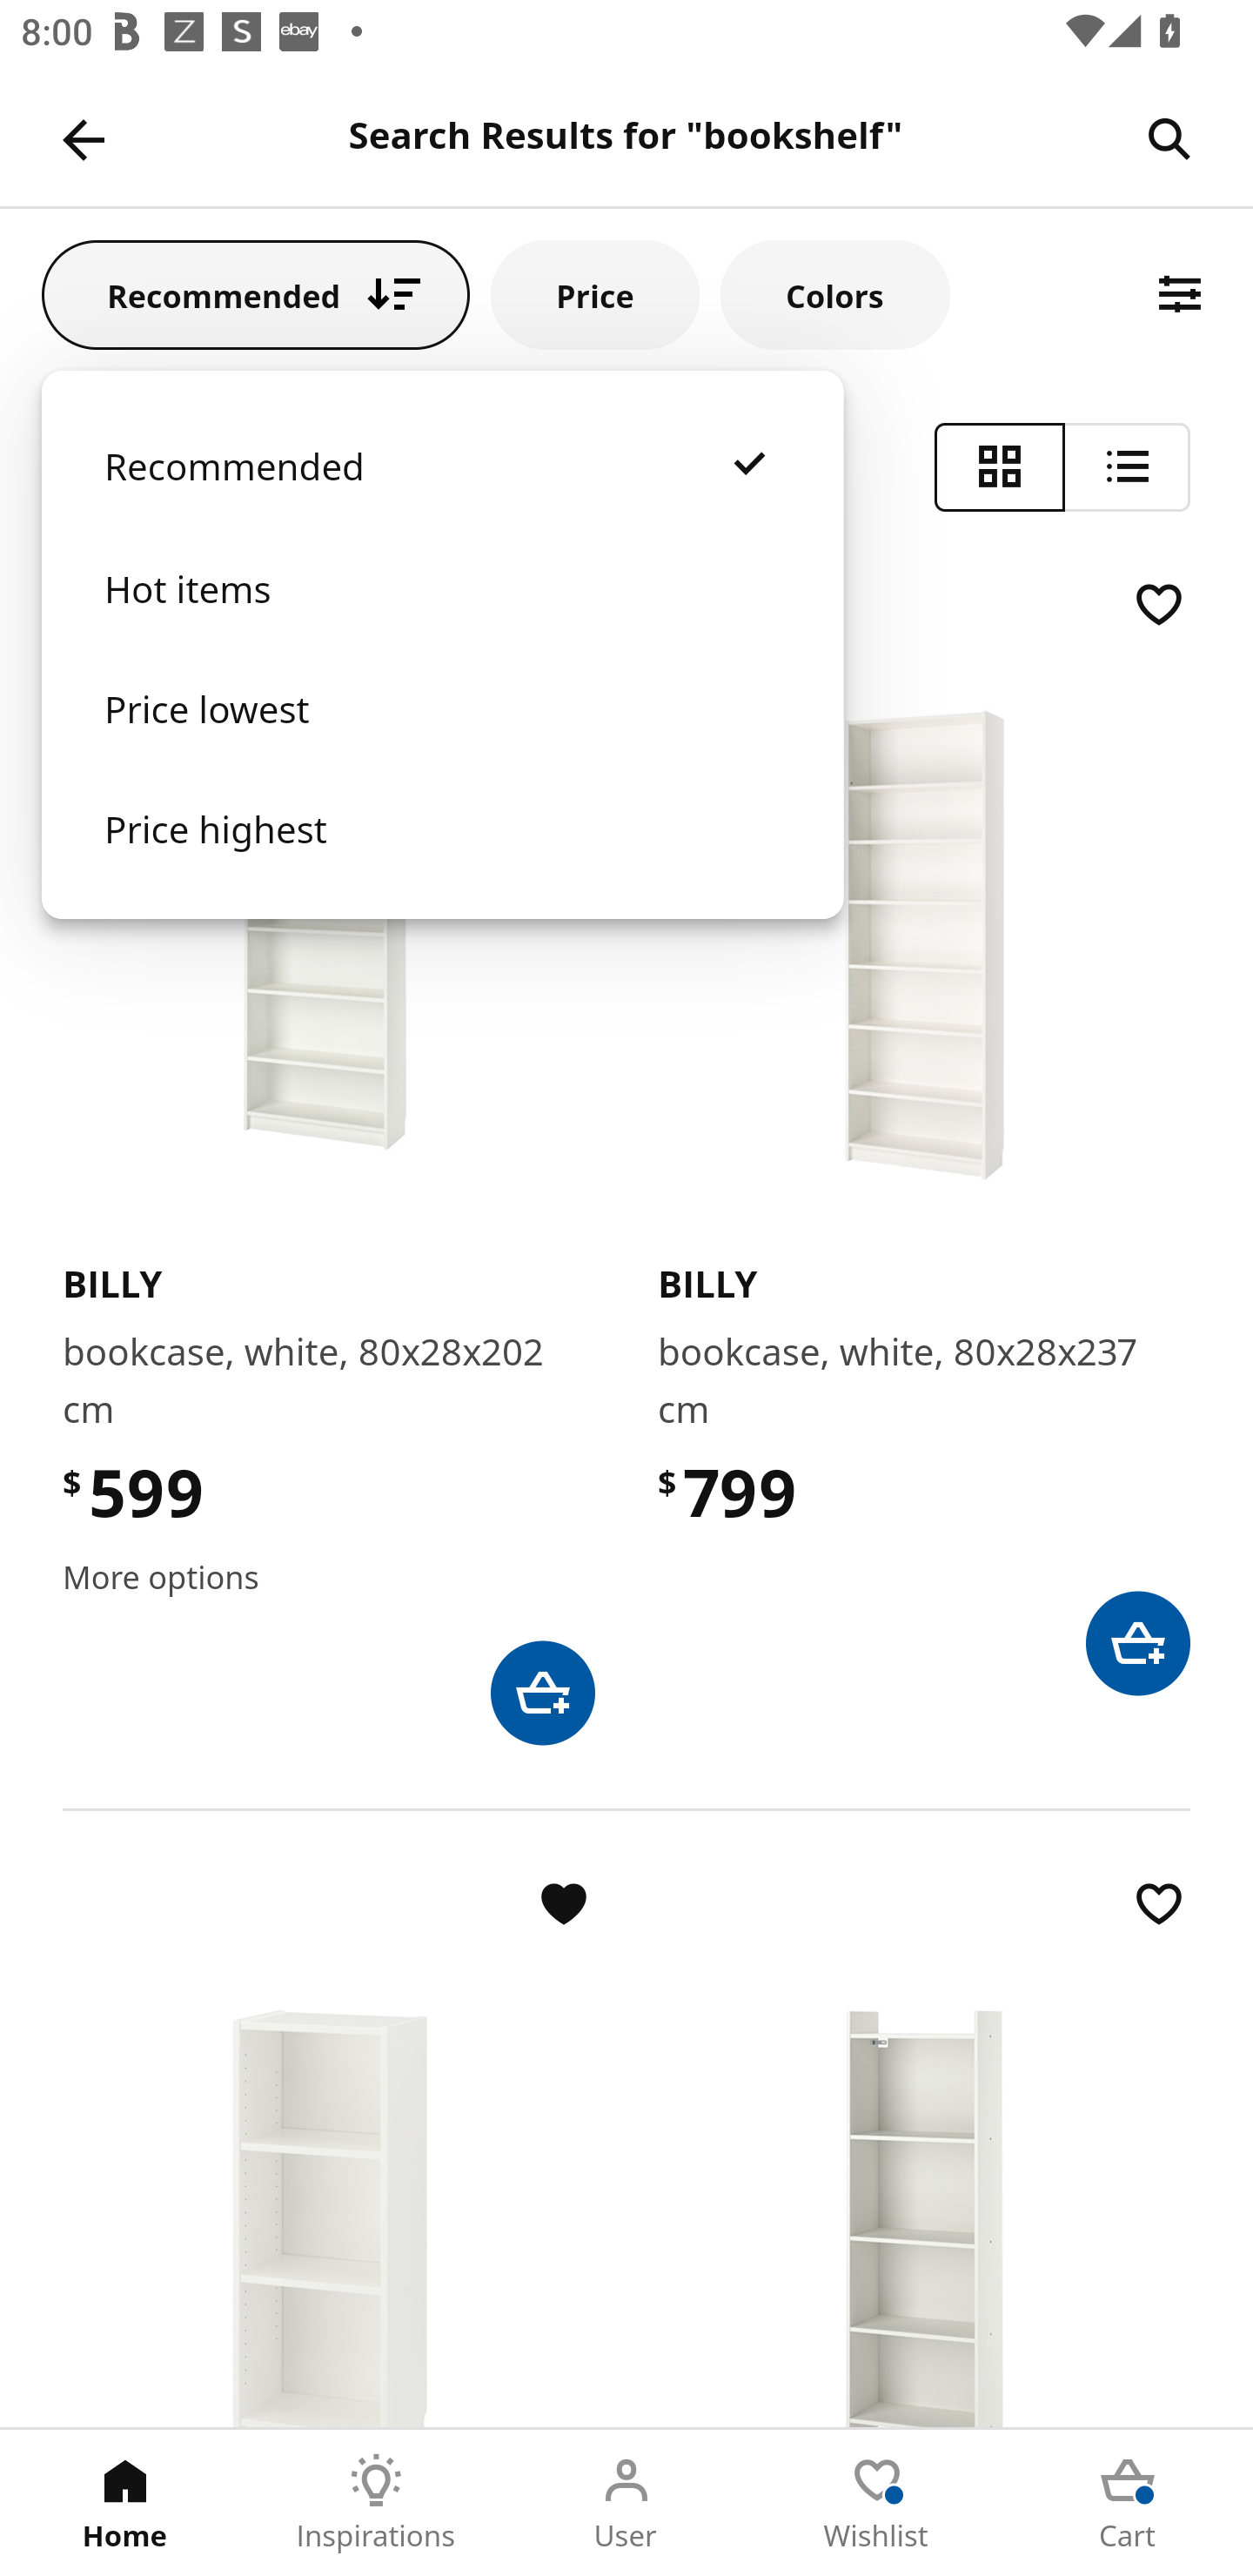 Image resolution: width=1253 pixels, height=2576 pixels. I want to click on Price, so click(595, 294).